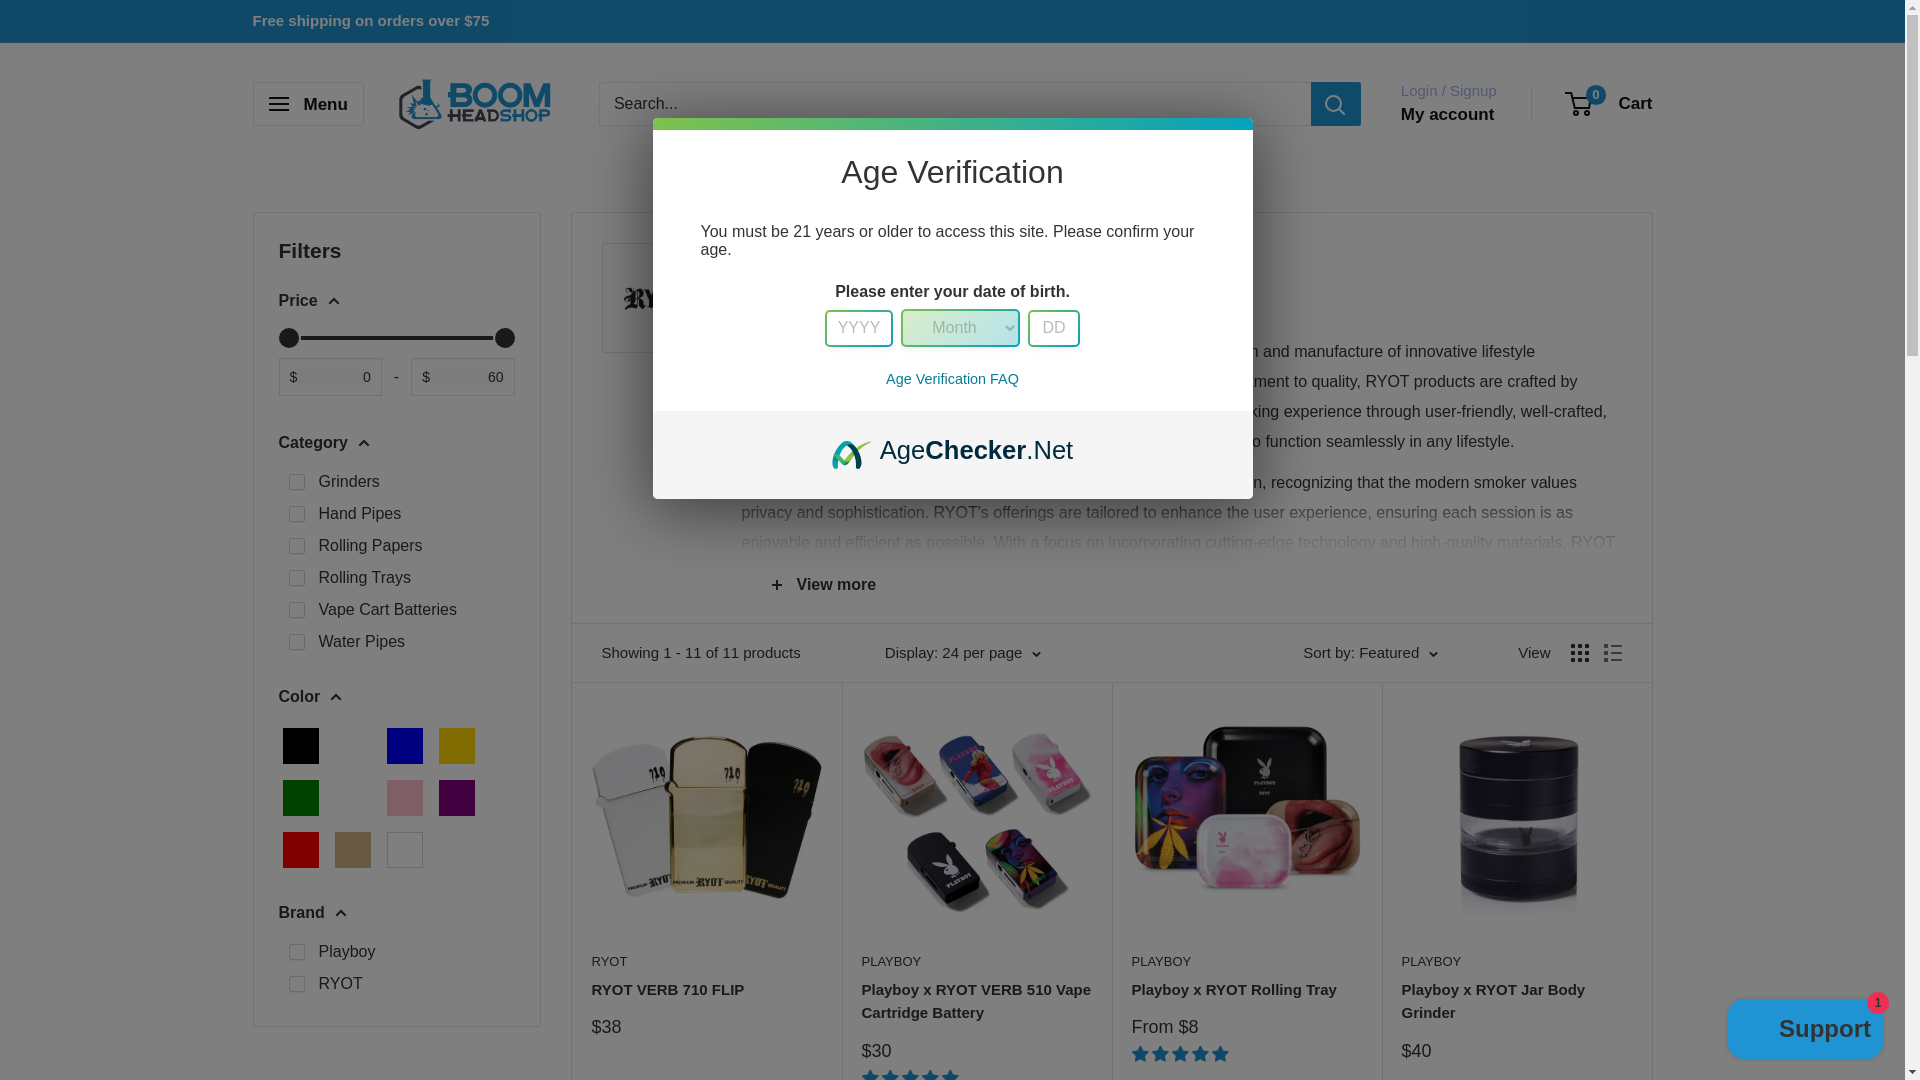 This screenshot has width=1920, height=1080. What do you see at coordinates (396, 338) in the screenshot?
I see `60` at bounding box center [396, 338].